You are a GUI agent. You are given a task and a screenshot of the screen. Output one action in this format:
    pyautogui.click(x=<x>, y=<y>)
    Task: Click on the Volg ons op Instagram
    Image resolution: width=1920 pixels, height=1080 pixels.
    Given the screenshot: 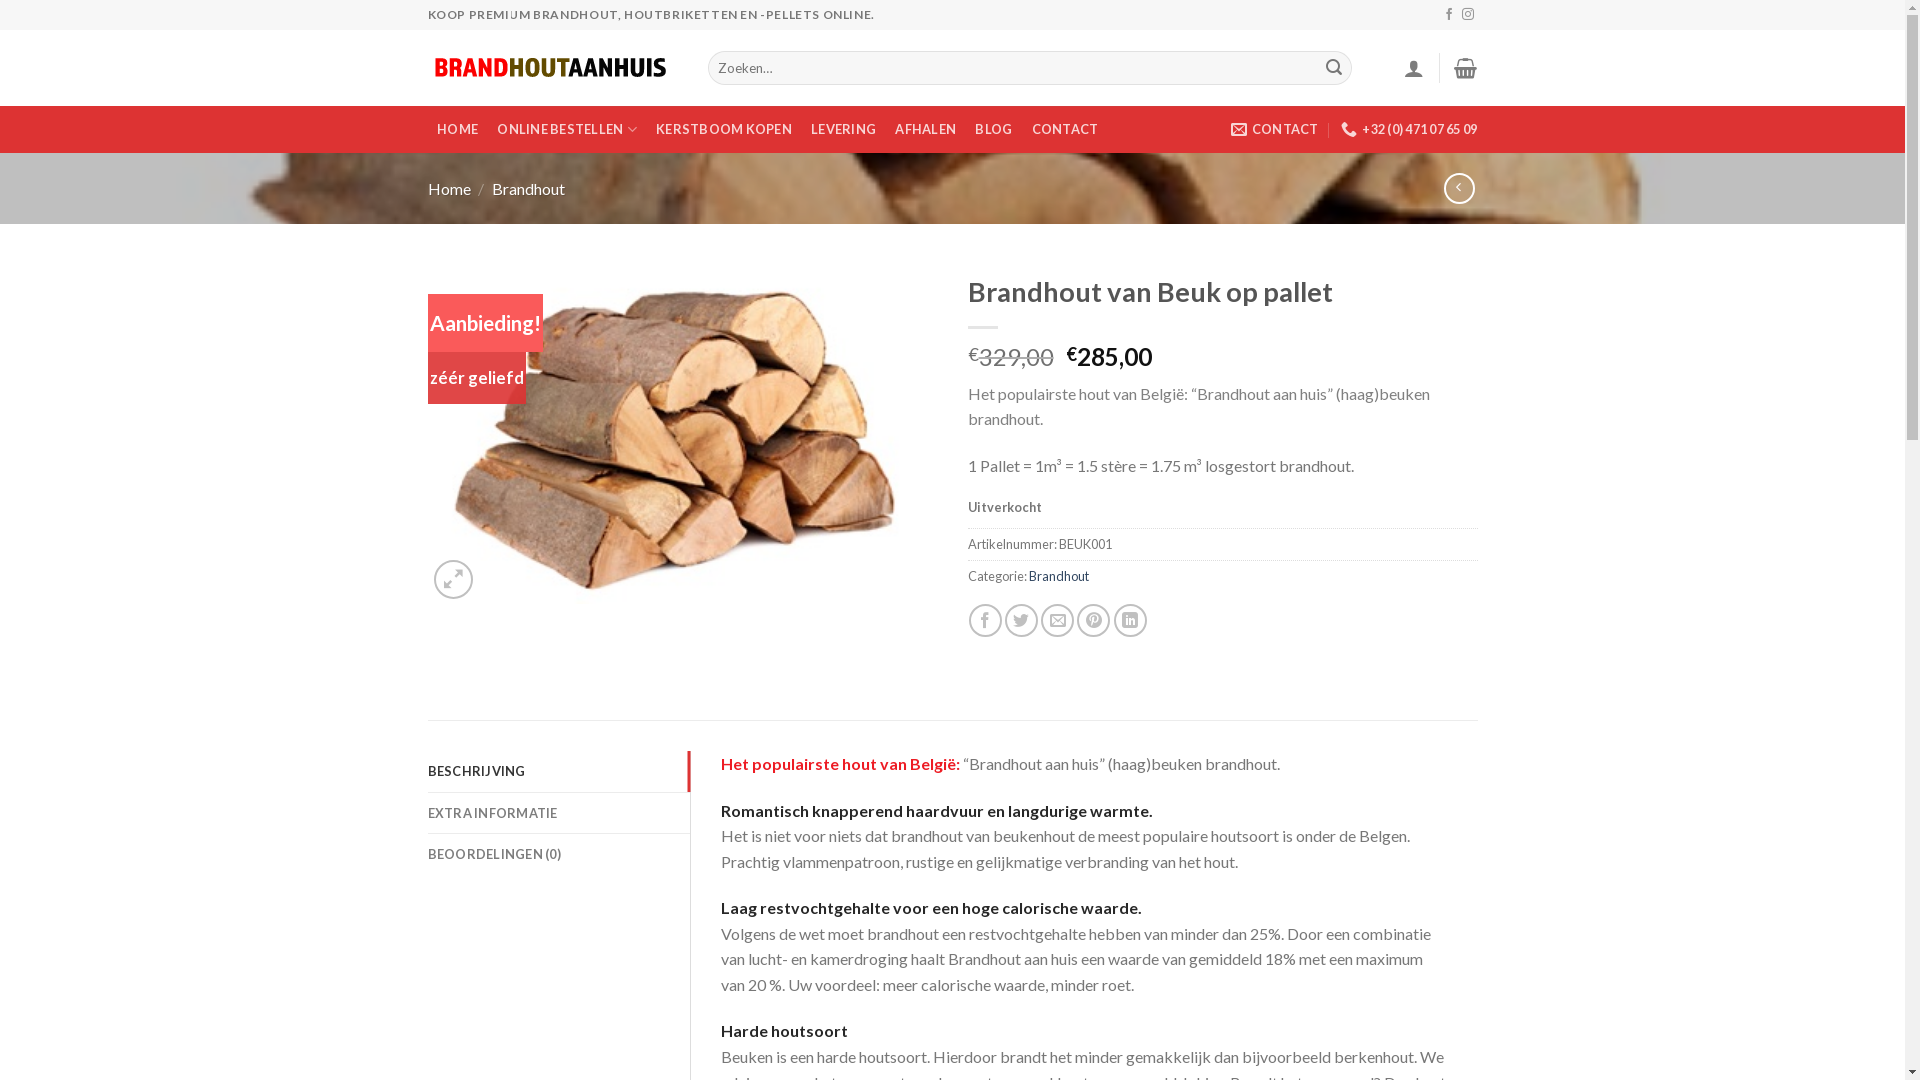 What is the action you would take?
    pyautogui.click(x=1468, y=15)
    